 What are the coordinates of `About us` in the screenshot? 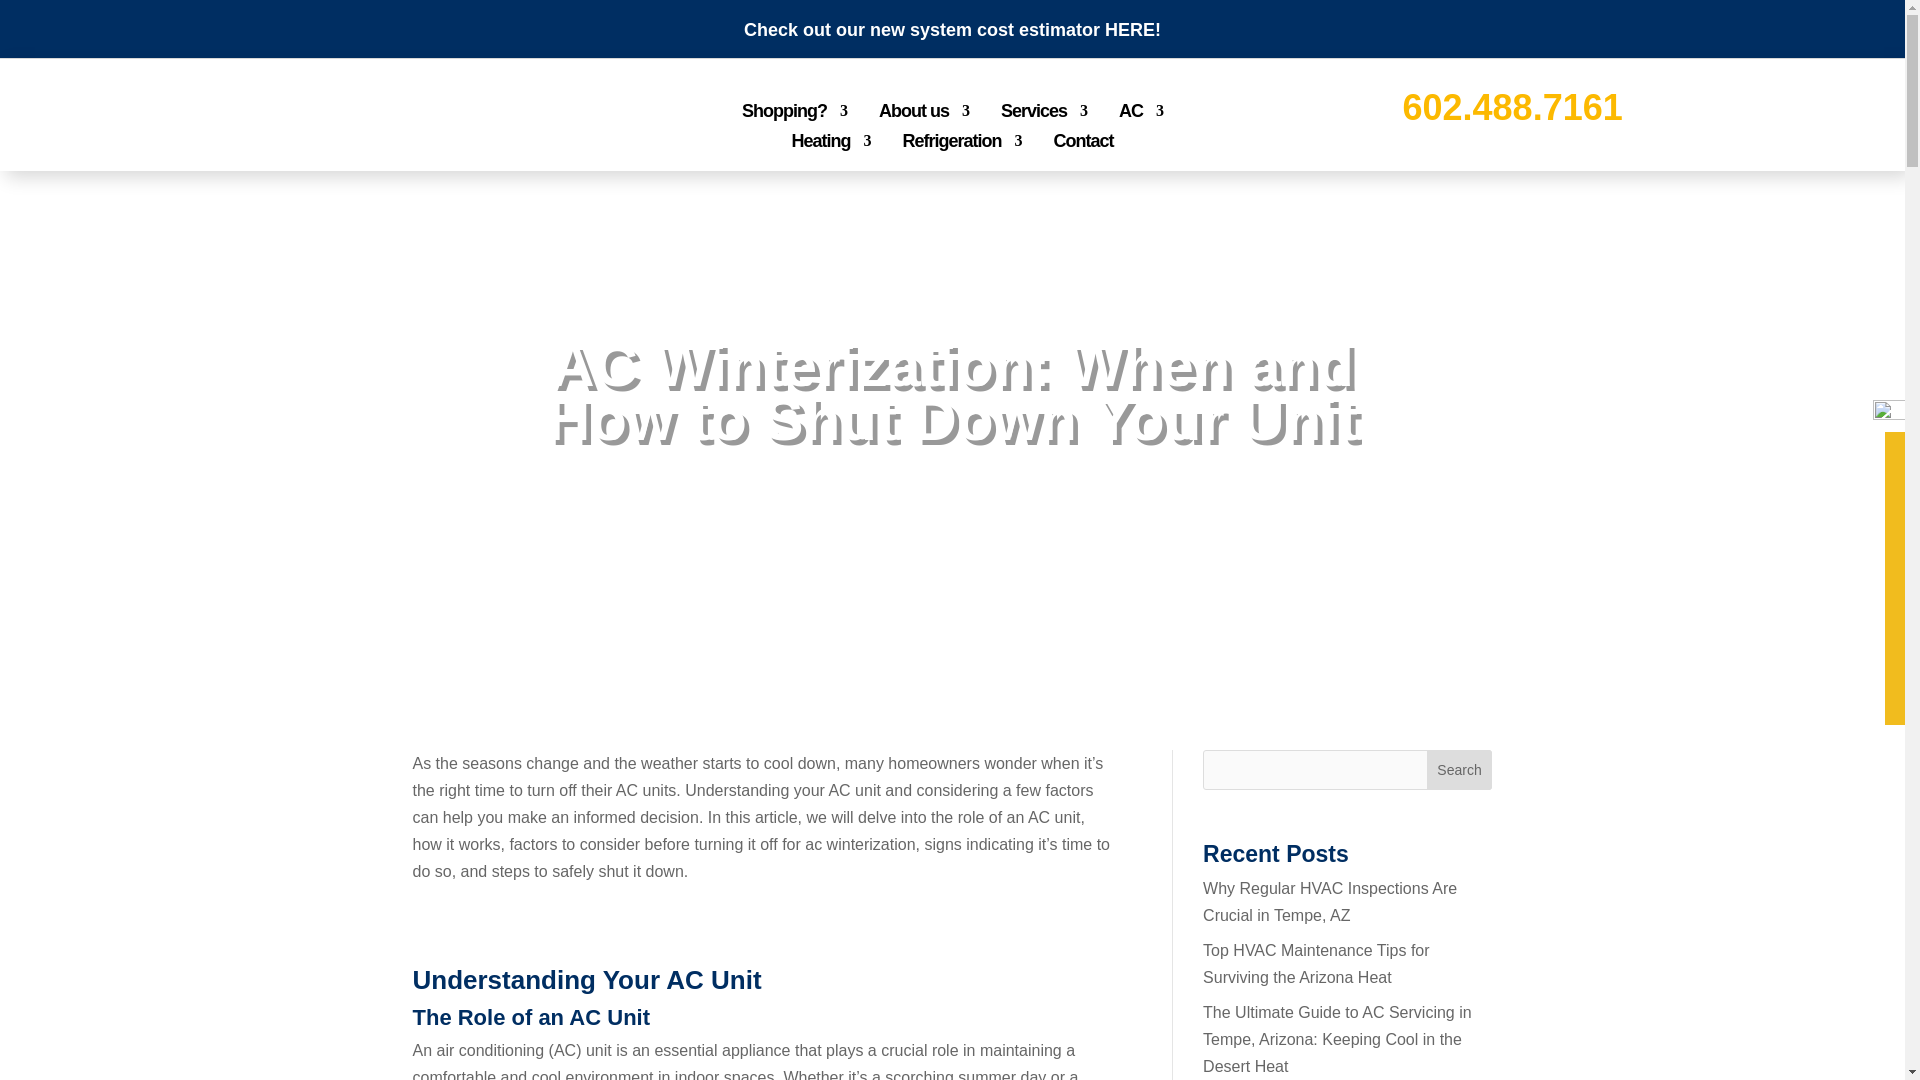 It's located at (924, 114).